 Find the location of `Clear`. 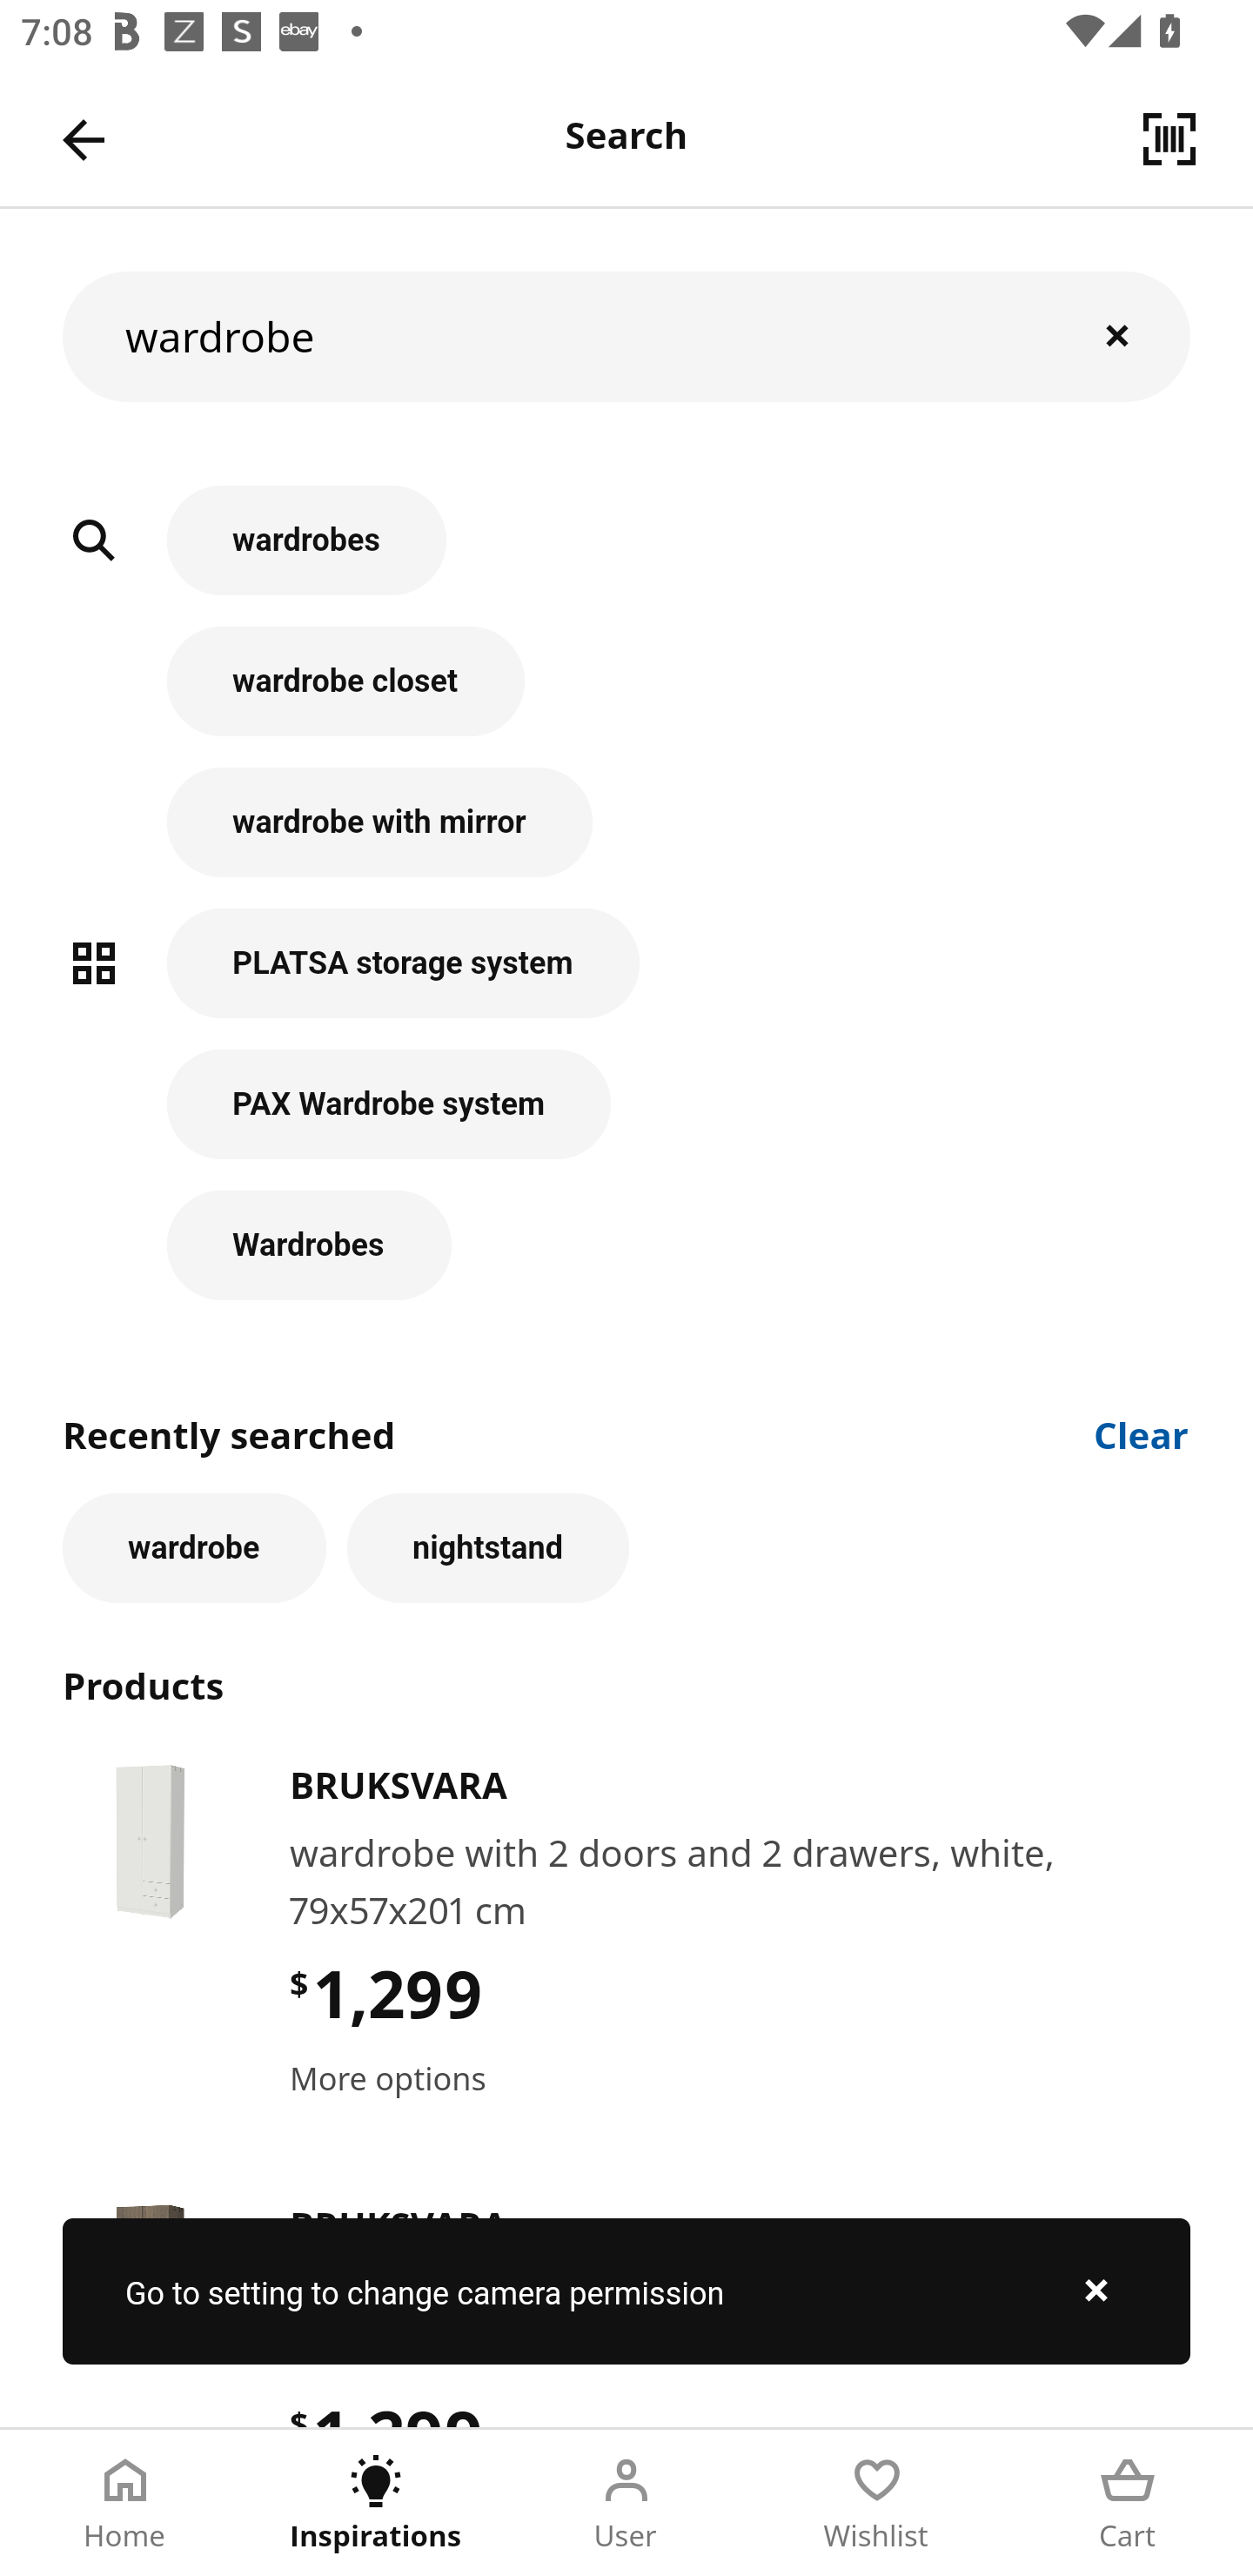

Clear is located at coordinates (1142, 1433).